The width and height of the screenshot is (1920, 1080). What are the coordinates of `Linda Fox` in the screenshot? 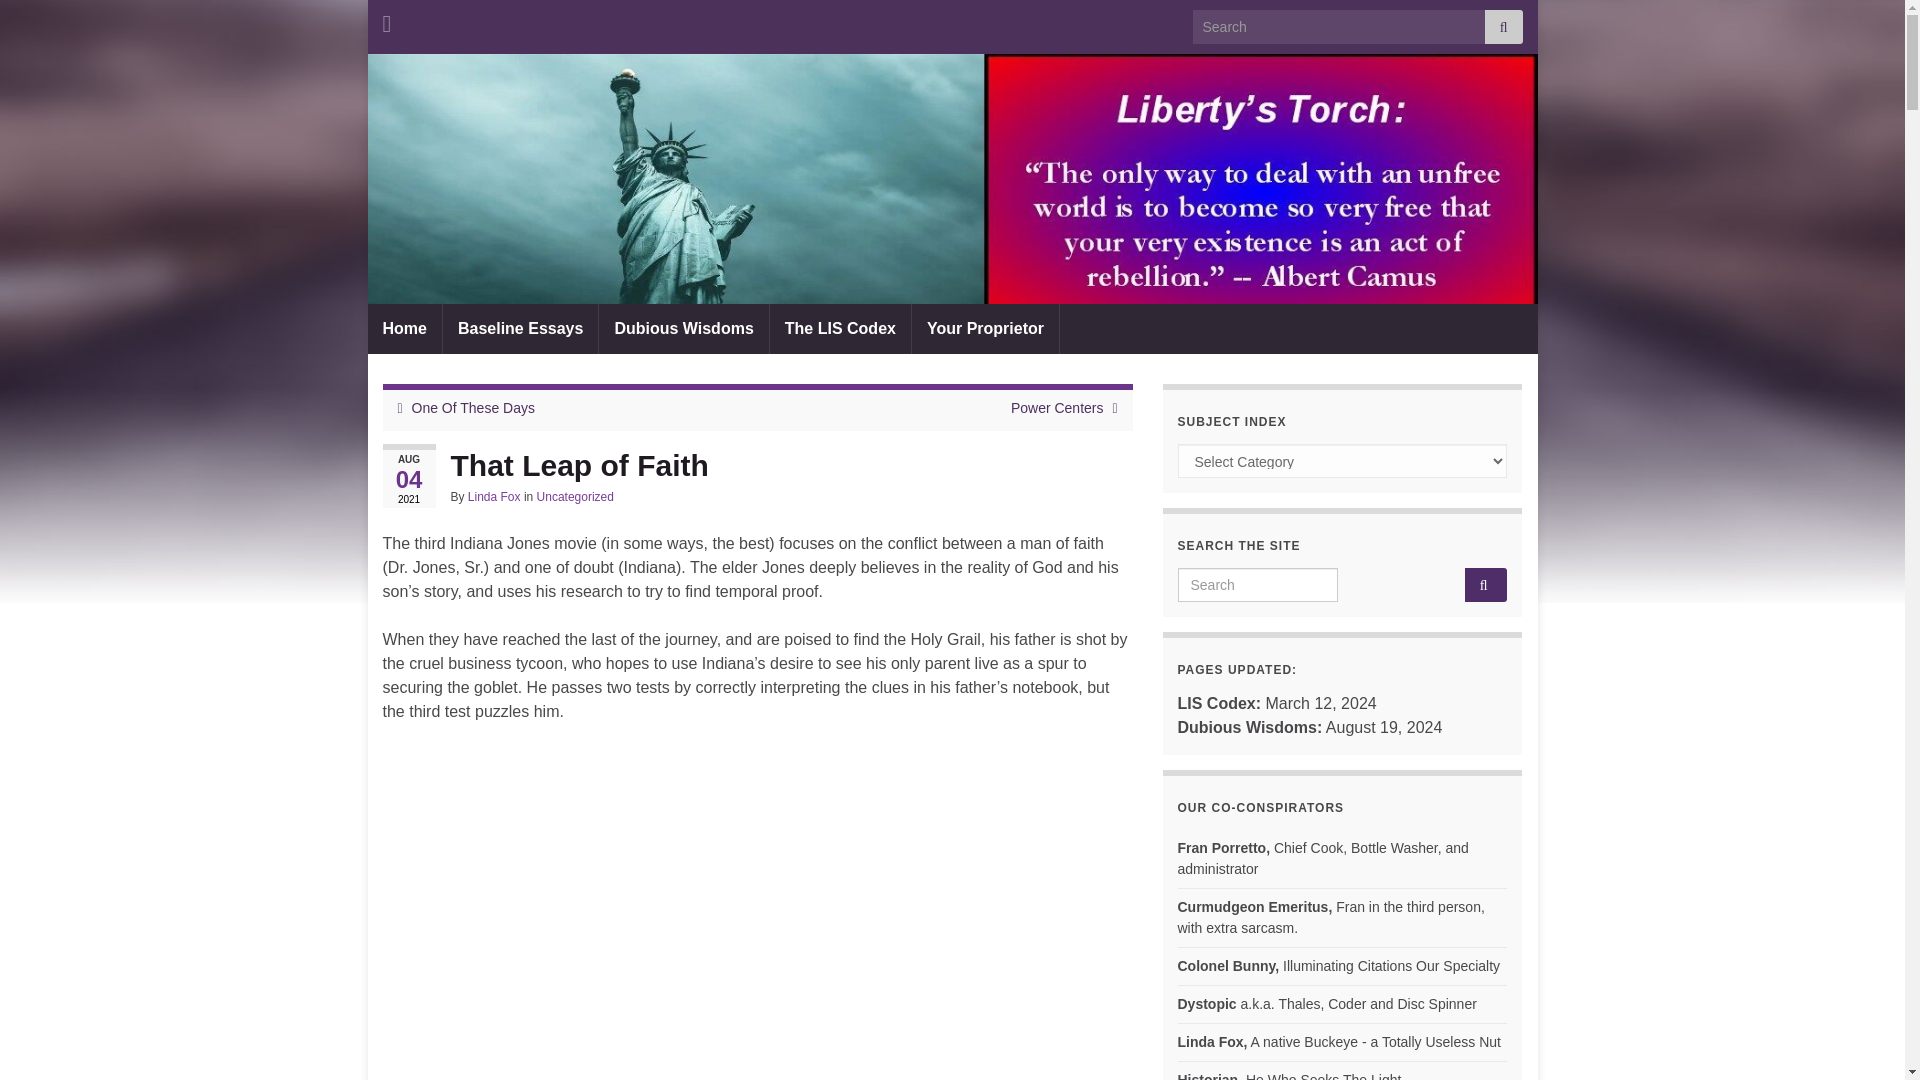 It's located at (494, 497).